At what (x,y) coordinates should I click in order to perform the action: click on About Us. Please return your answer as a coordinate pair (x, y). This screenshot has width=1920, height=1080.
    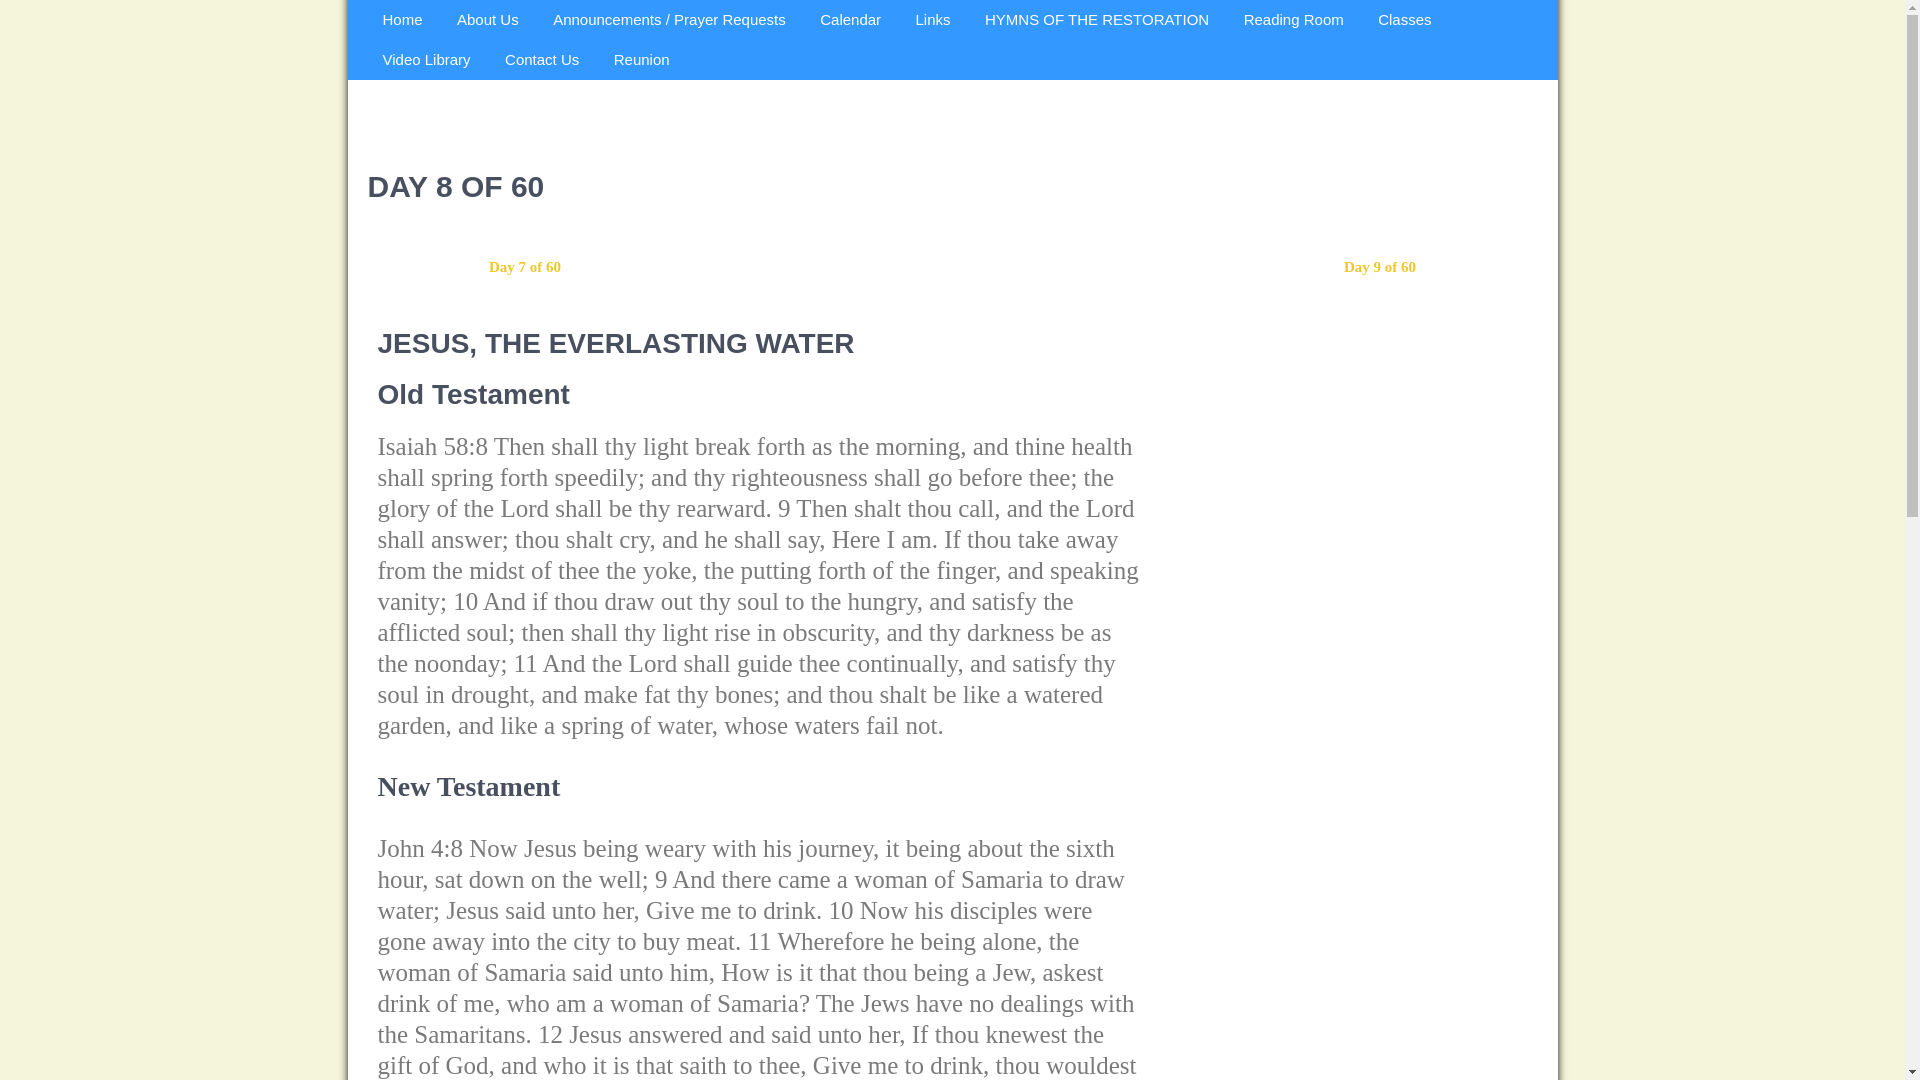
    Looking at the image, I should click on (487, 19).